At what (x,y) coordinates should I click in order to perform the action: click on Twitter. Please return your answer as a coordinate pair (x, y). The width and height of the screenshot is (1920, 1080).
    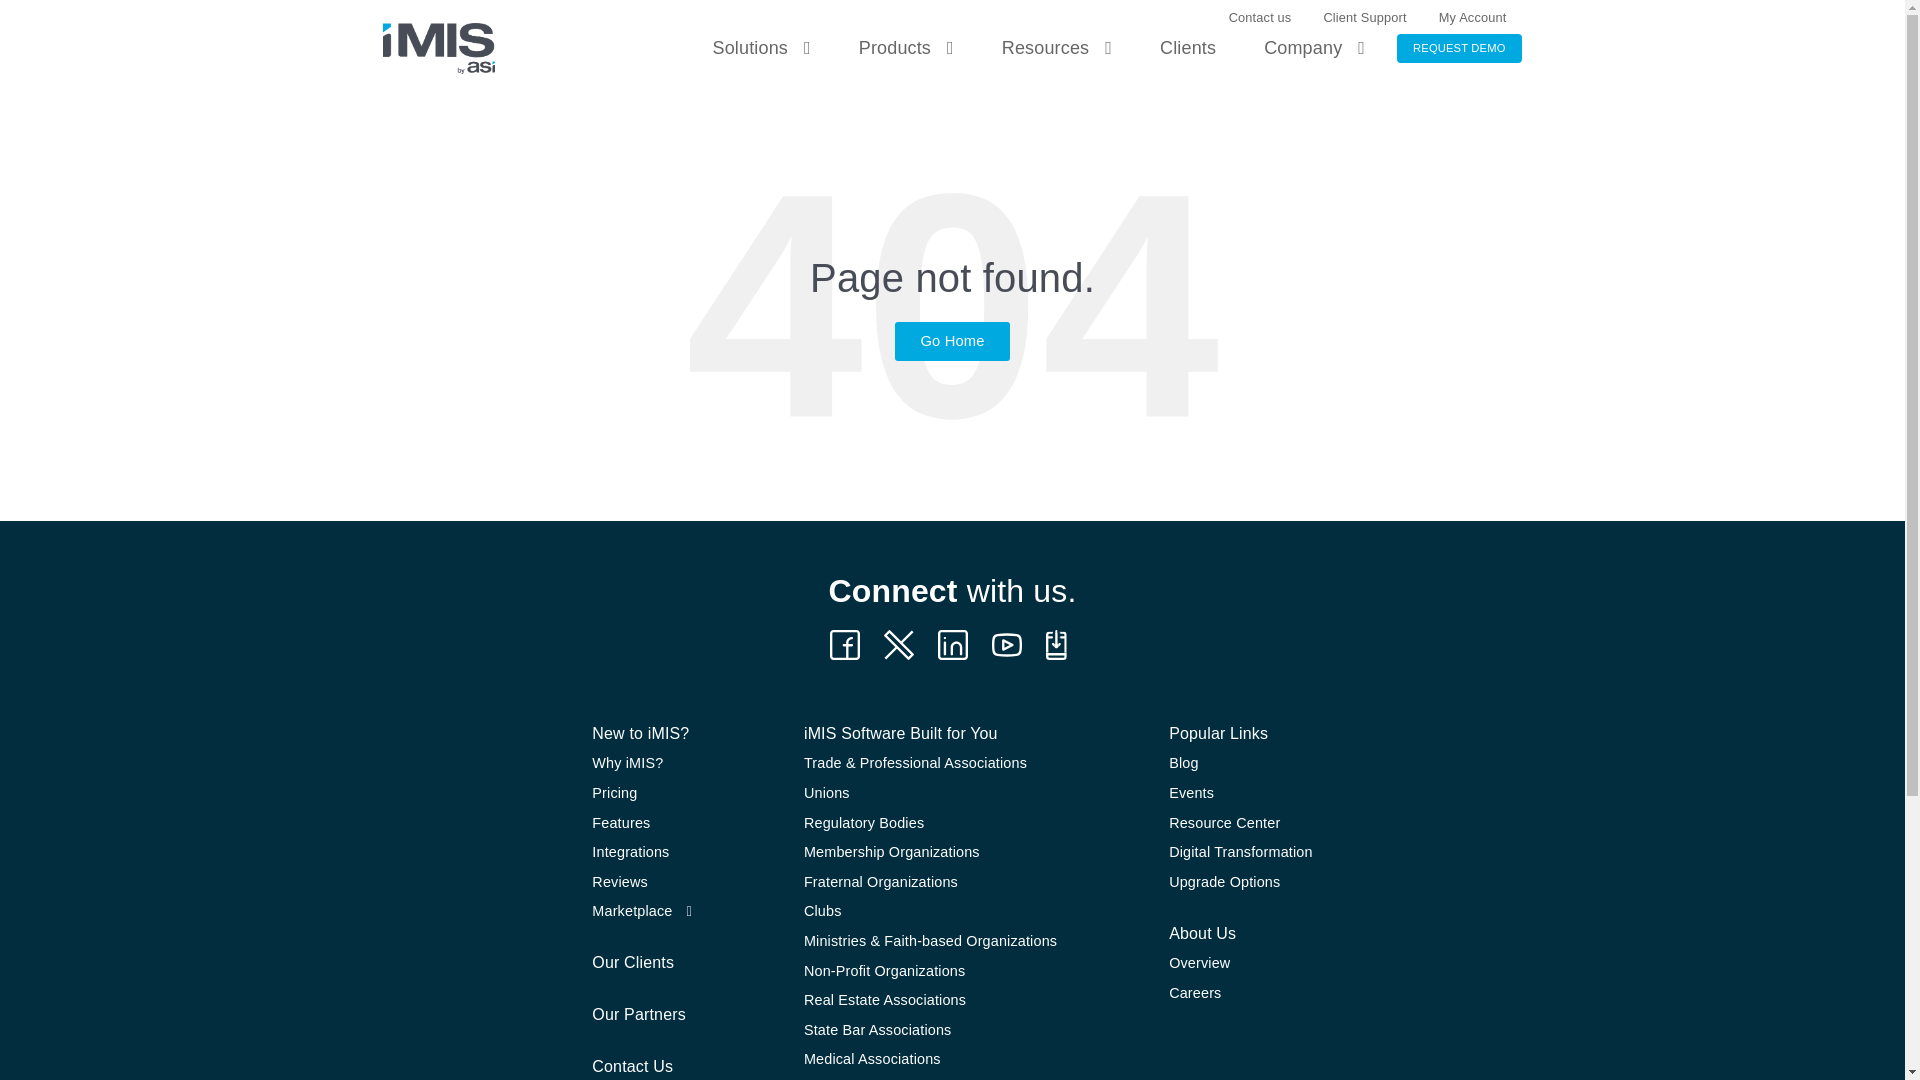
    Looking at the image, I should click on (898, 644).